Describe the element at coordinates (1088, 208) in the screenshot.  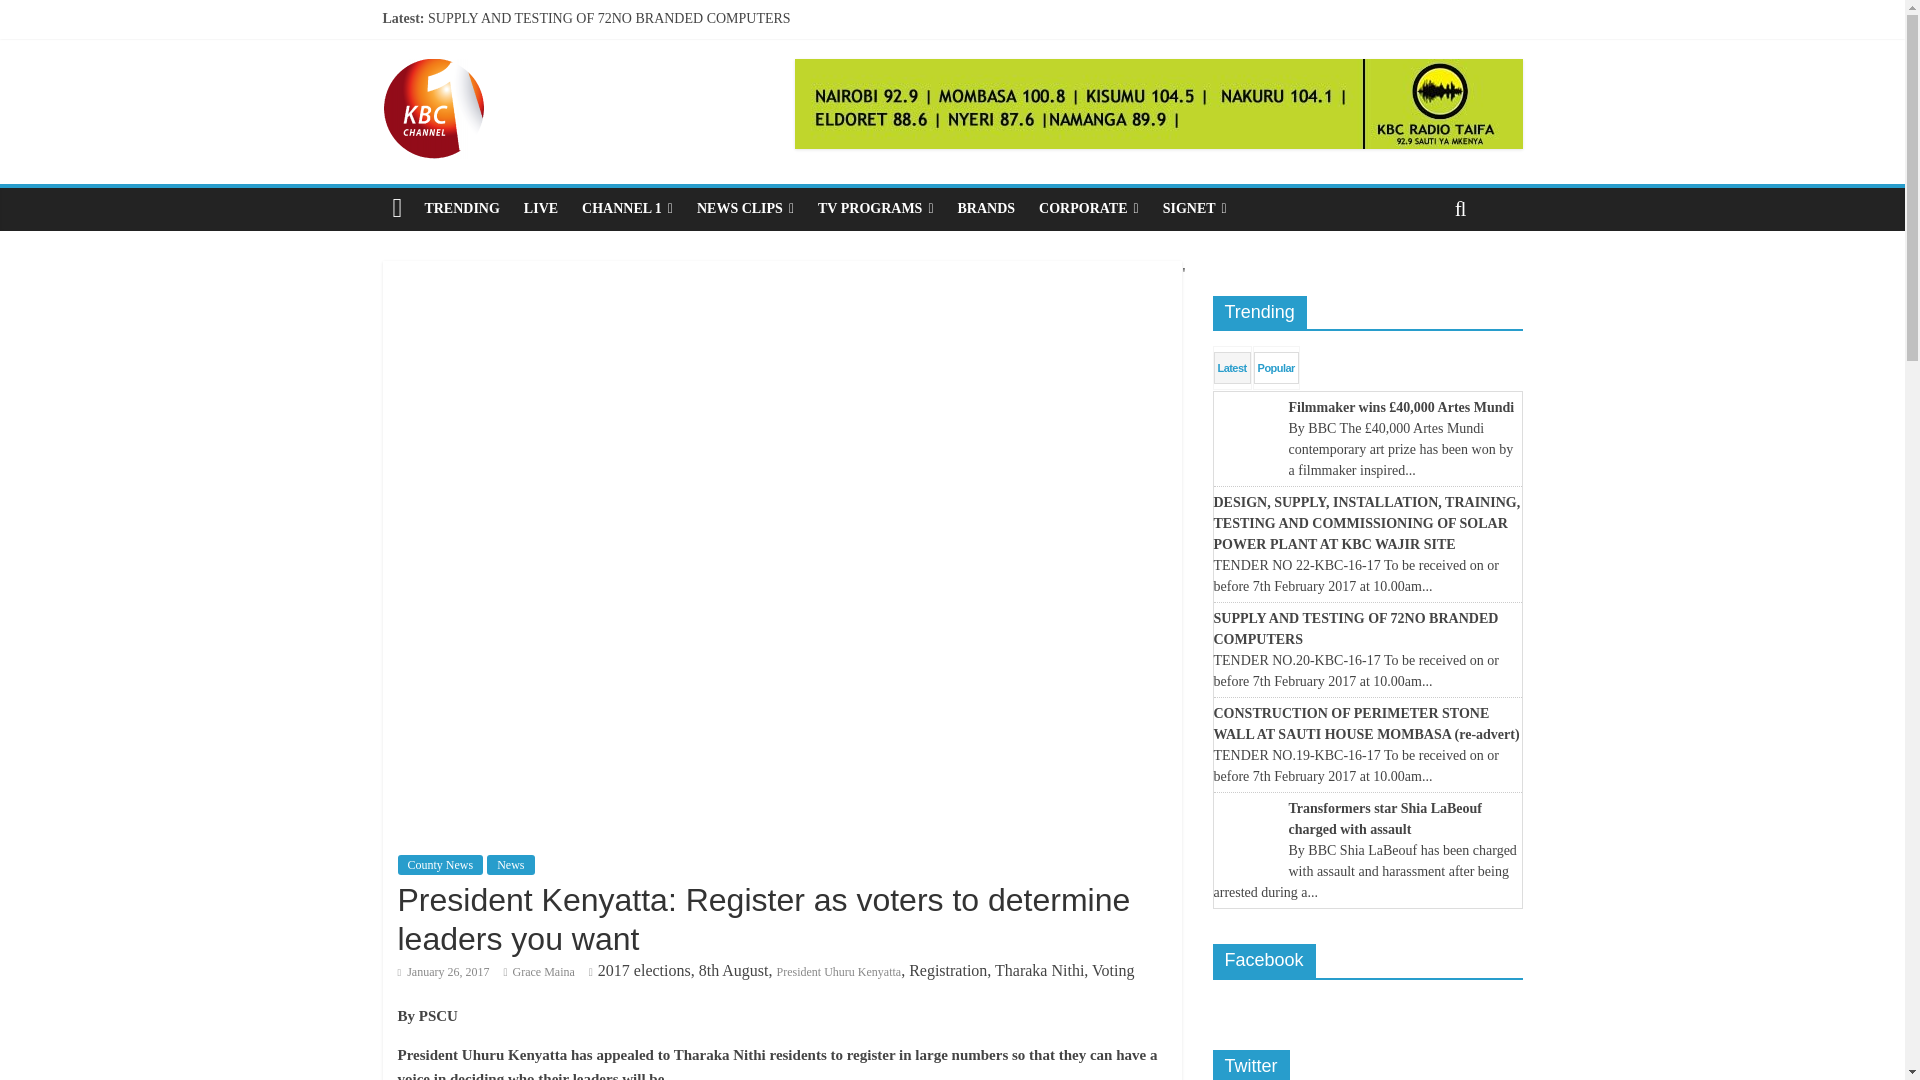
I see `CORPORATE` at that location.